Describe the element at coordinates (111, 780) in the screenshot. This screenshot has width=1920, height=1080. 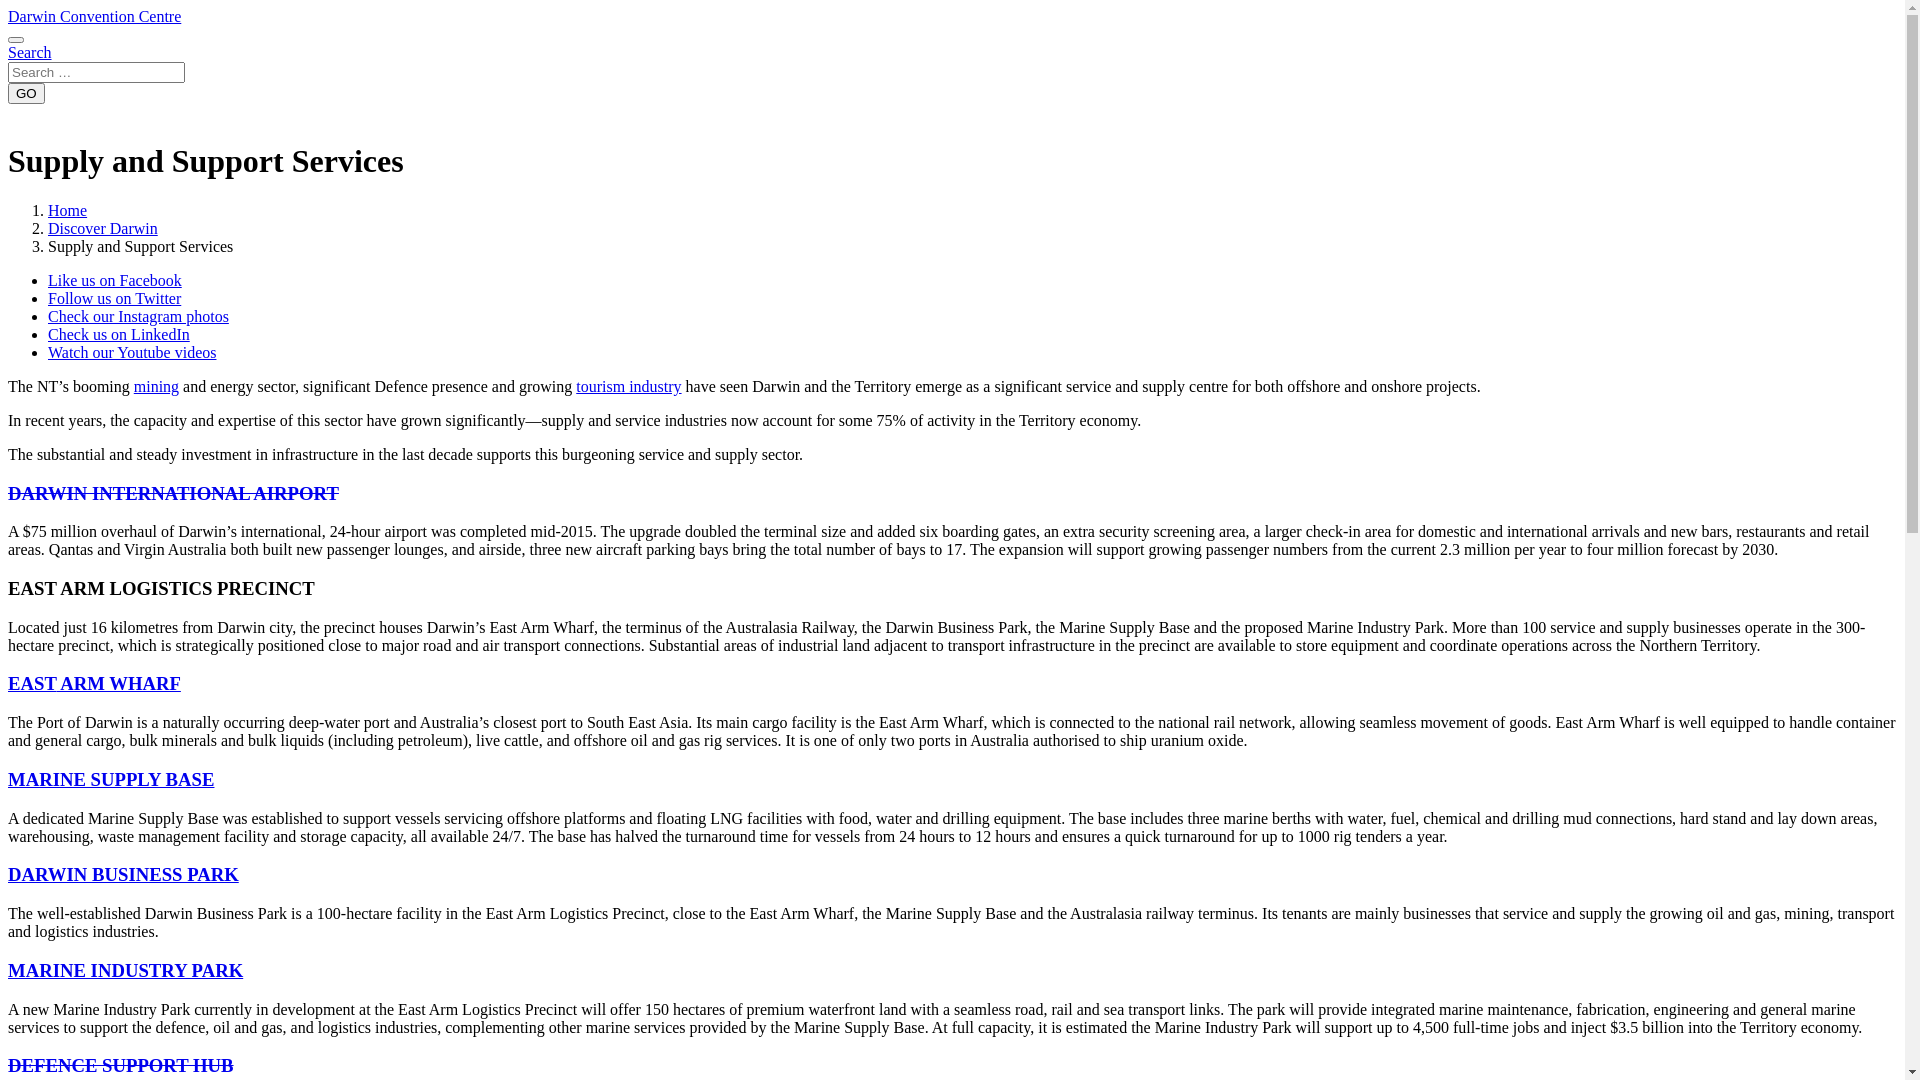
I see `MARINE SUPPLY BASE` at that location.